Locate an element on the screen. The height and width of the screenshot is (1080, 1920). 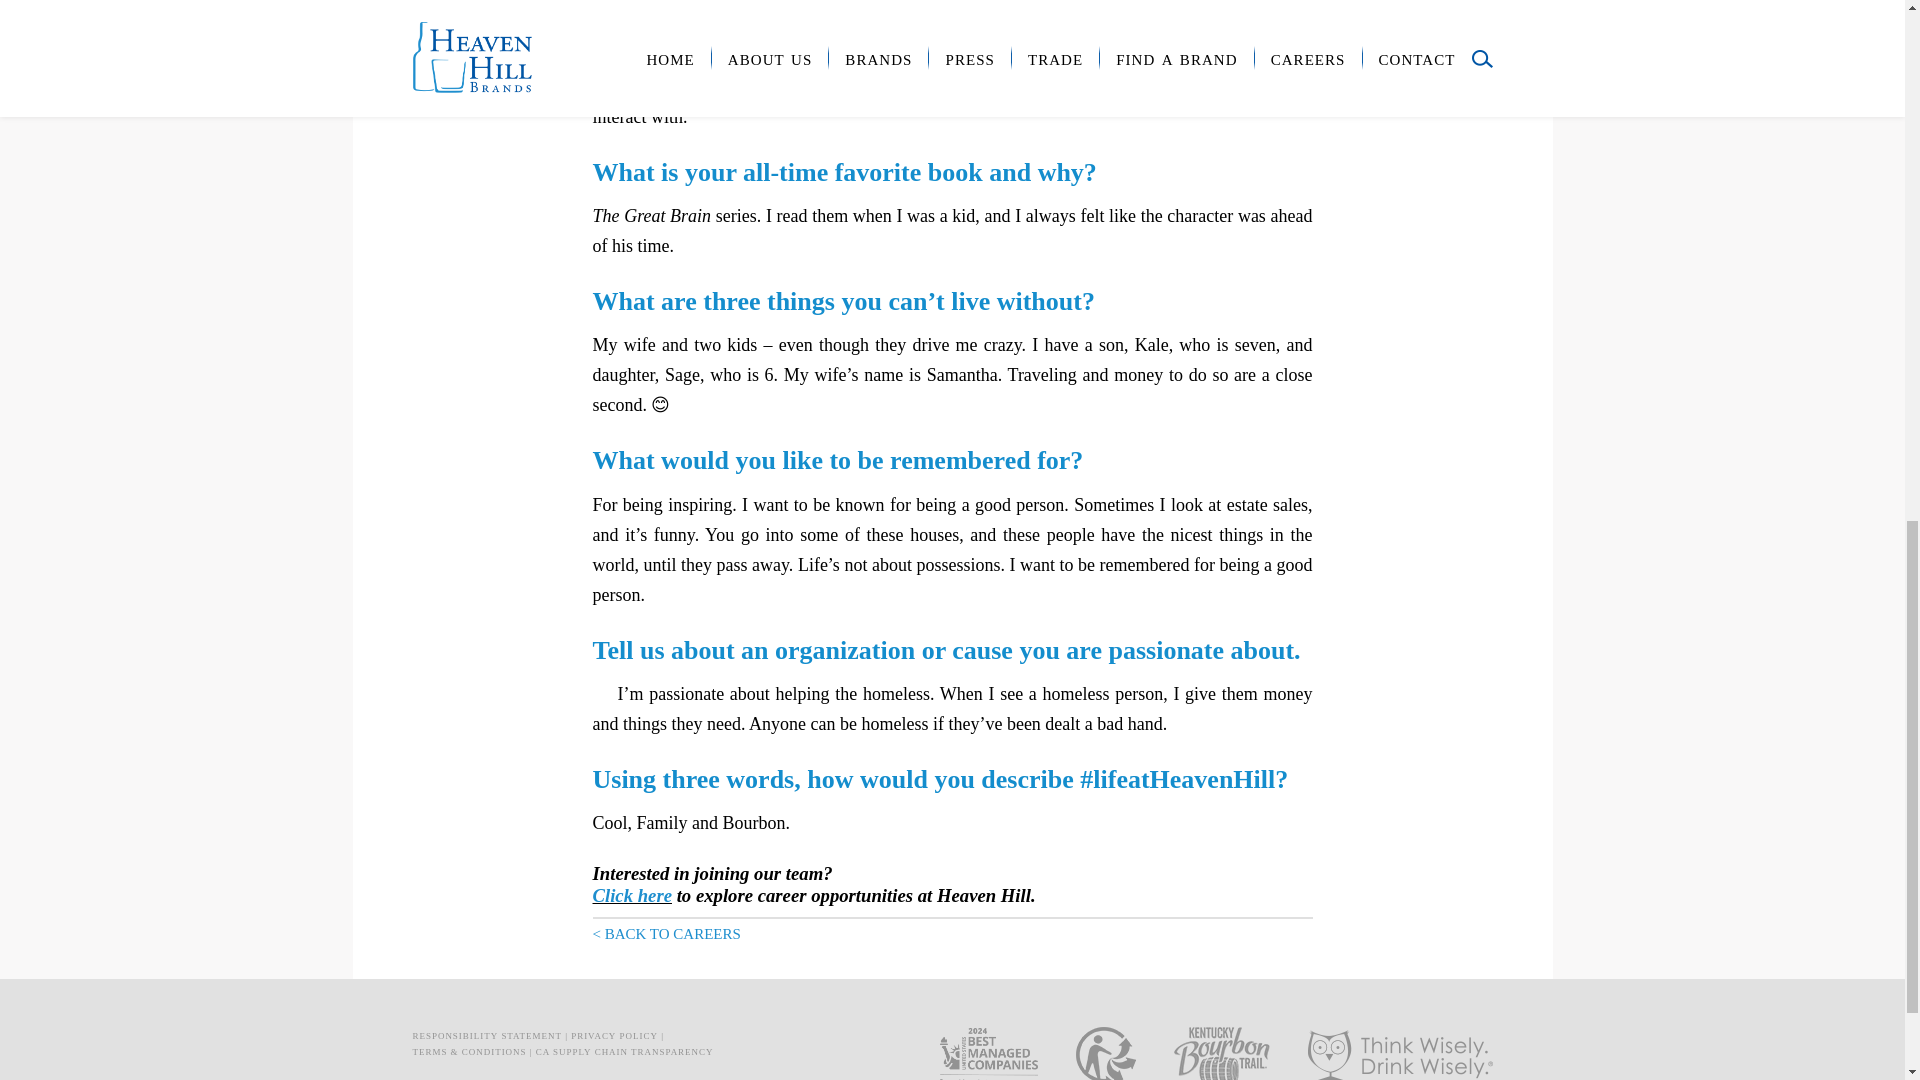
privacy policy is located at coordinates (614, 1034).